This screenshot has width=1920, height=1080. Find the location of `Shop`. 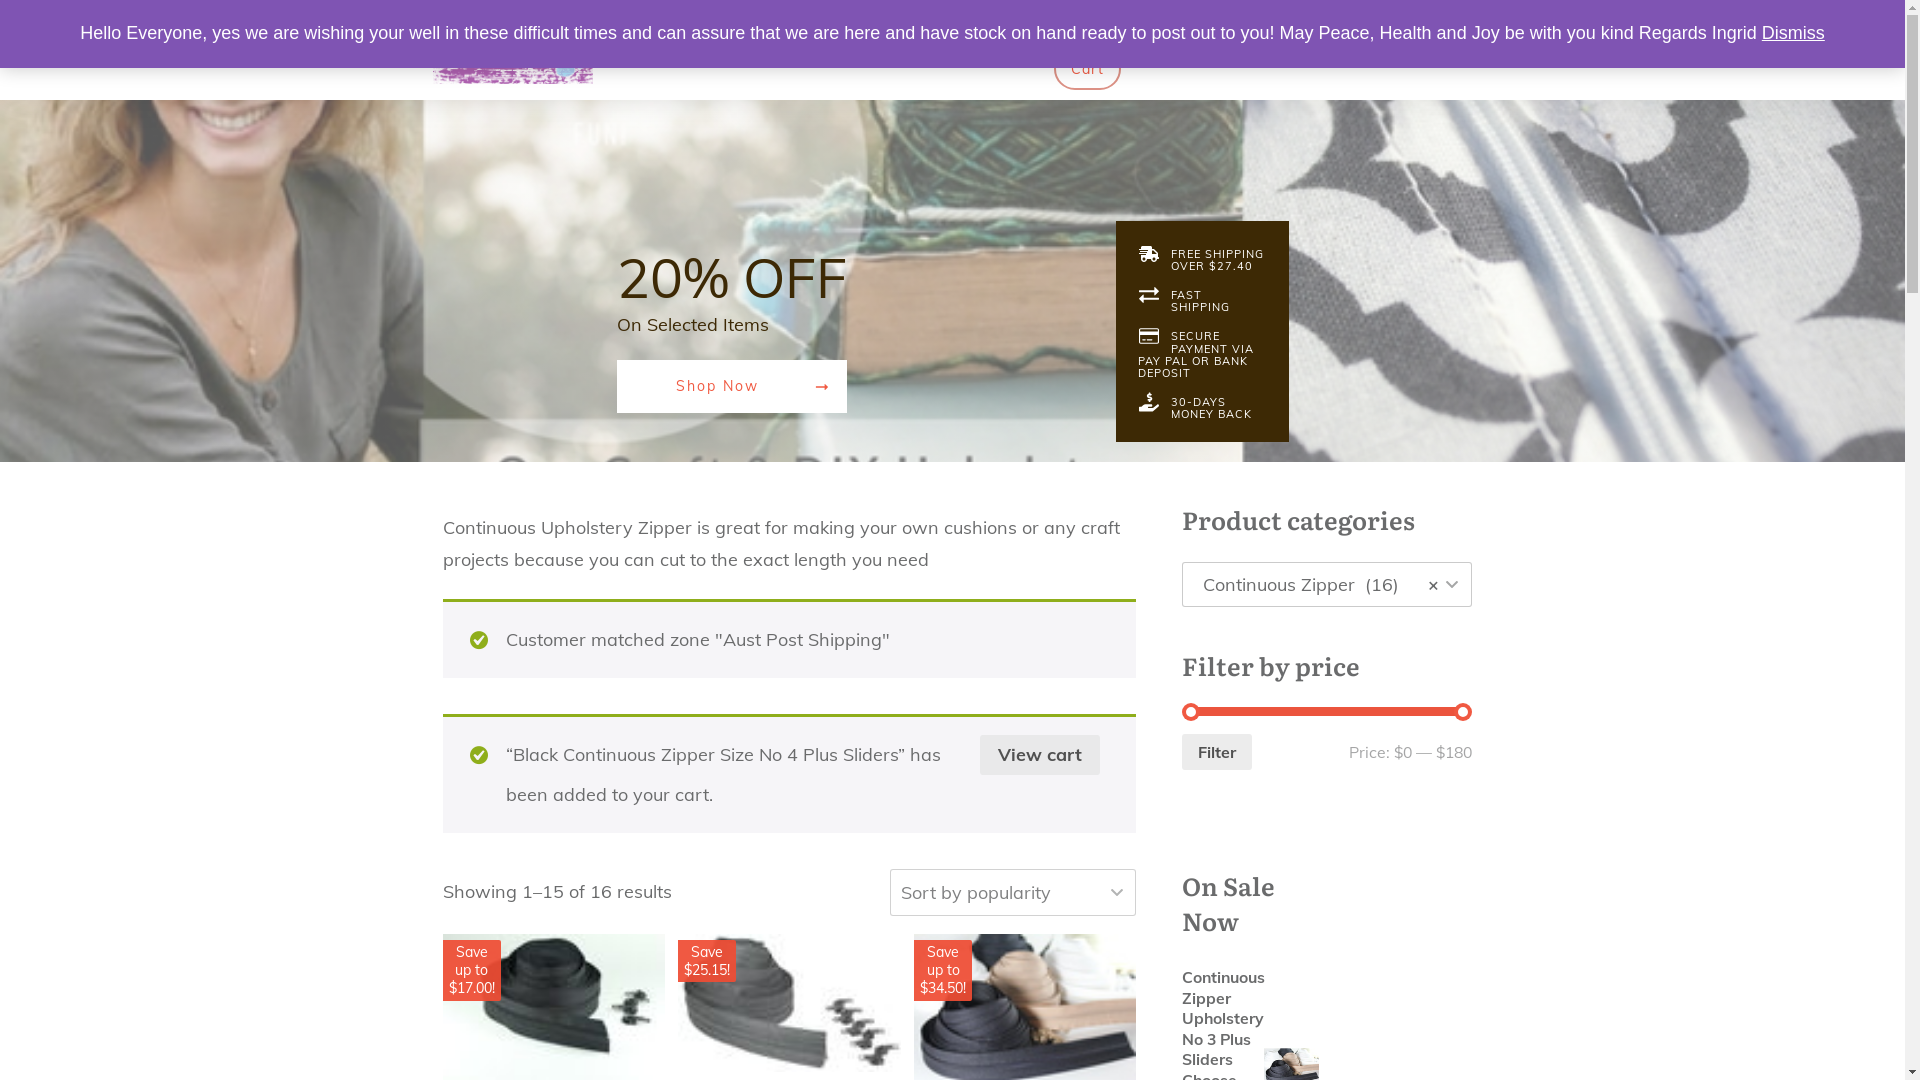

Shop is located at coordinates (896, 29).